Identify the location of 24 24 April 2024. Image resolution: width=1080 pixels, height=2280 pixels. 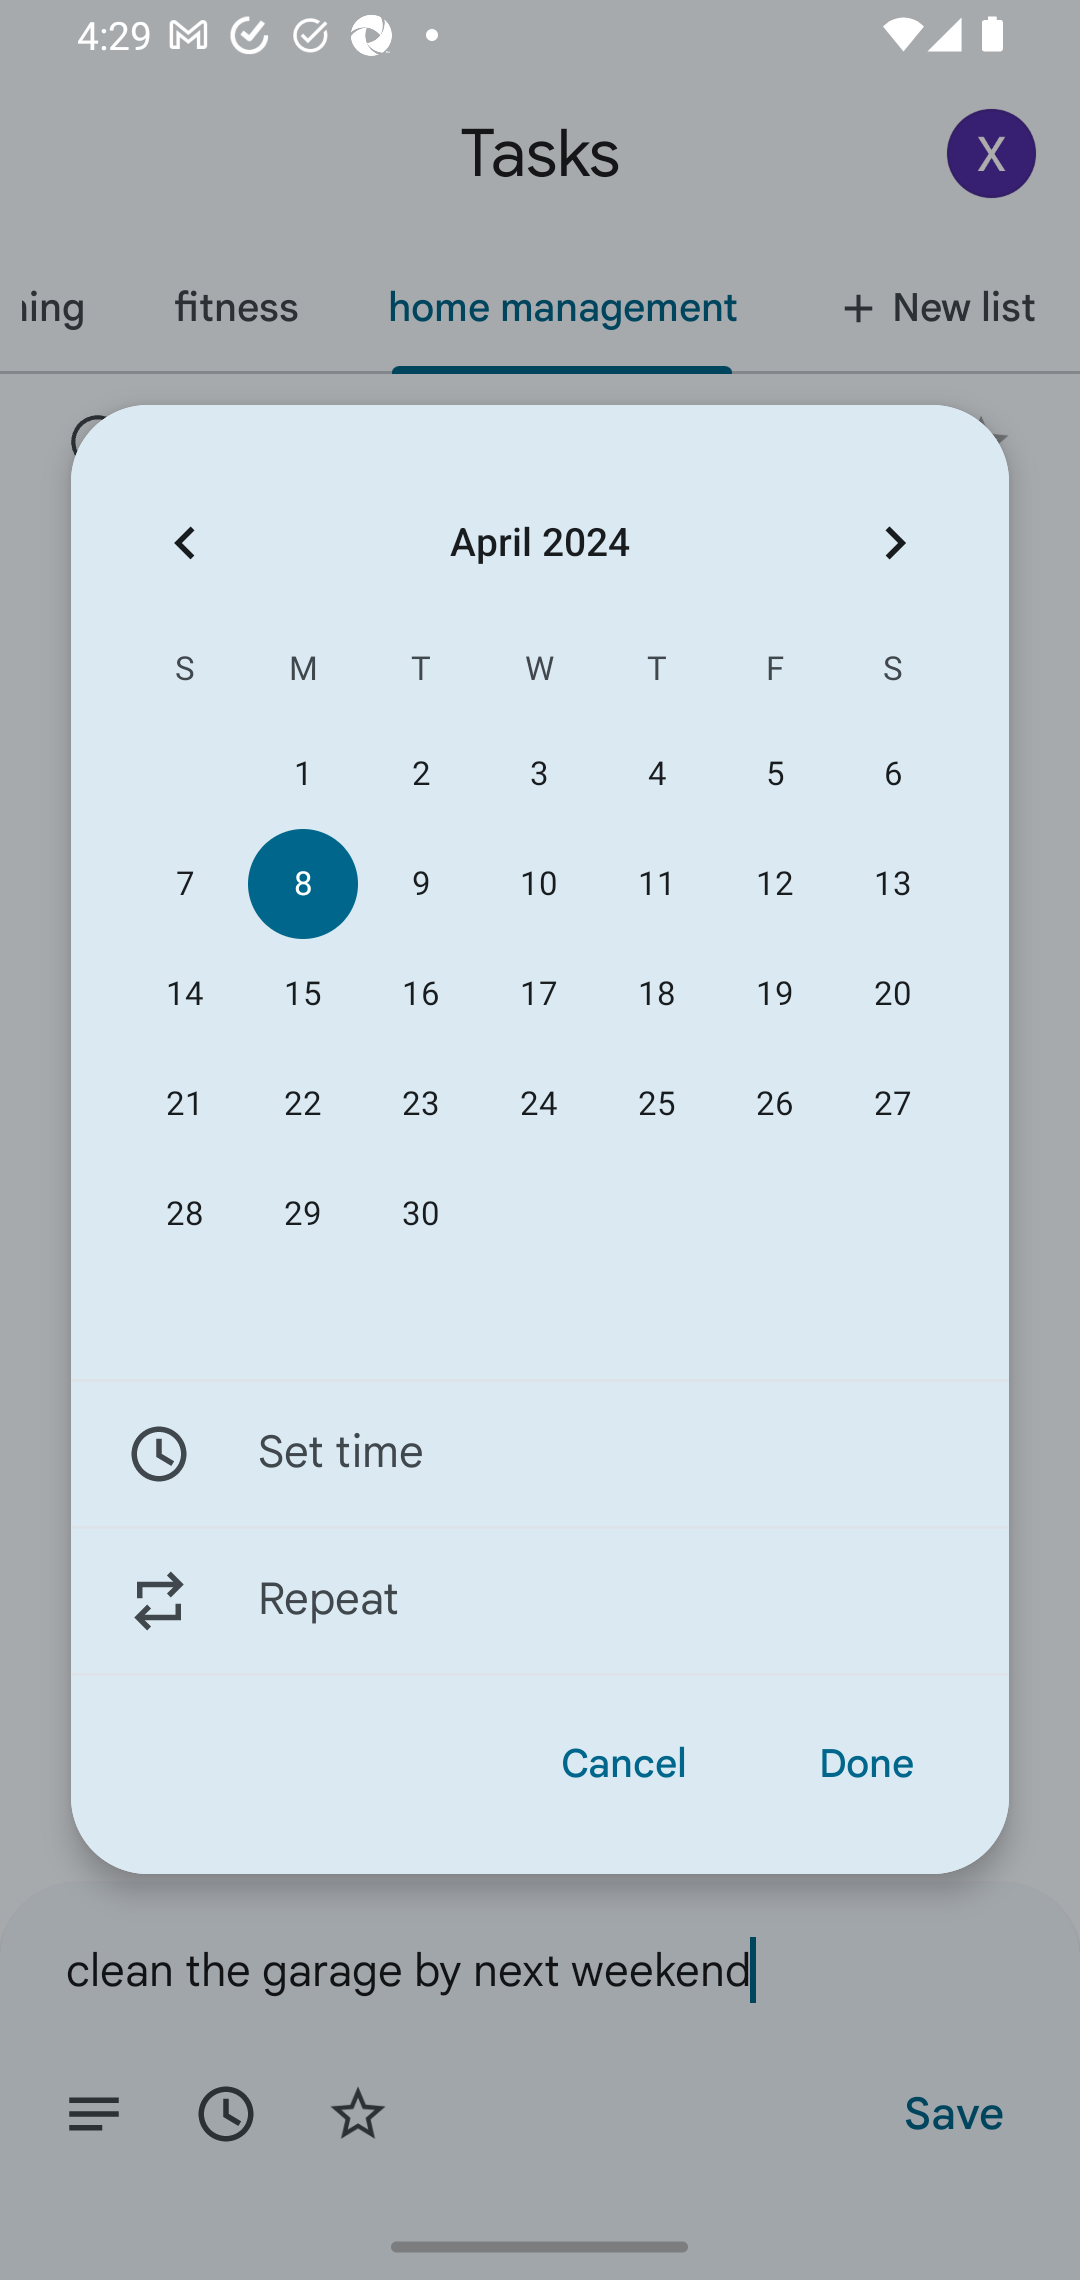
(538, 1103).